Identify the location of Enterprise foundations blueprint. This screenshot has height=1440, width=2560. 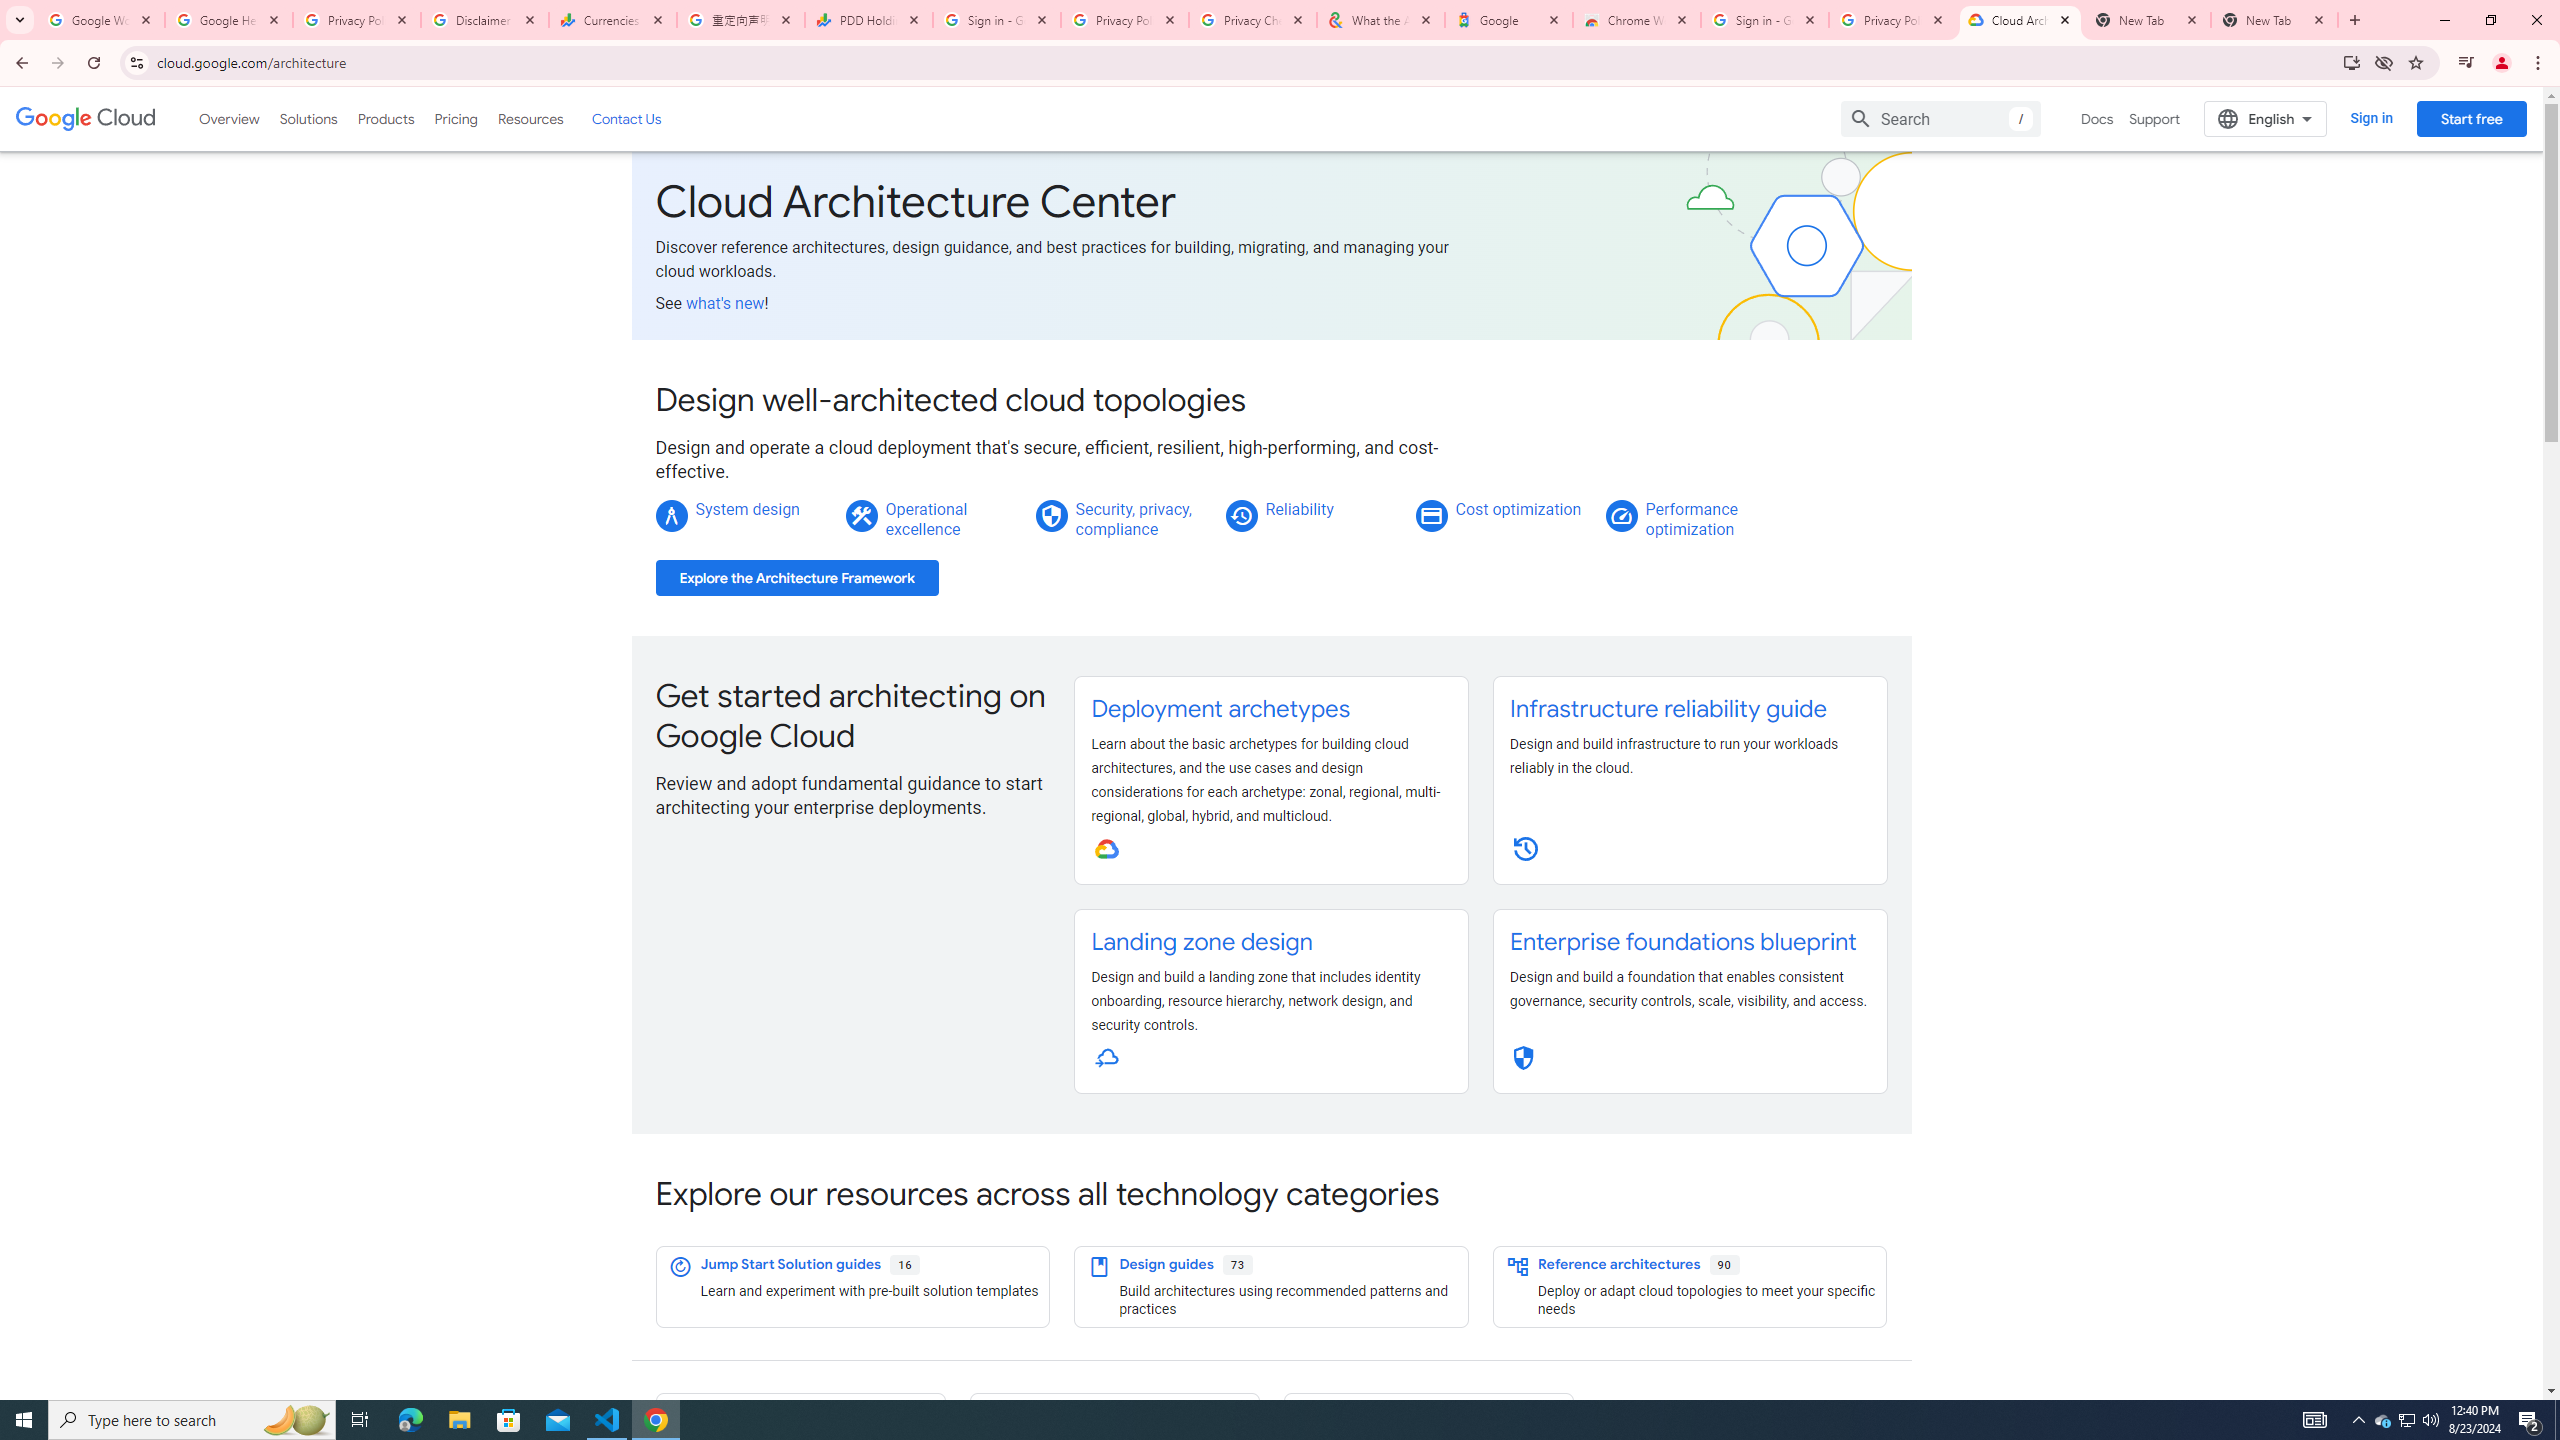
(1682, 942).